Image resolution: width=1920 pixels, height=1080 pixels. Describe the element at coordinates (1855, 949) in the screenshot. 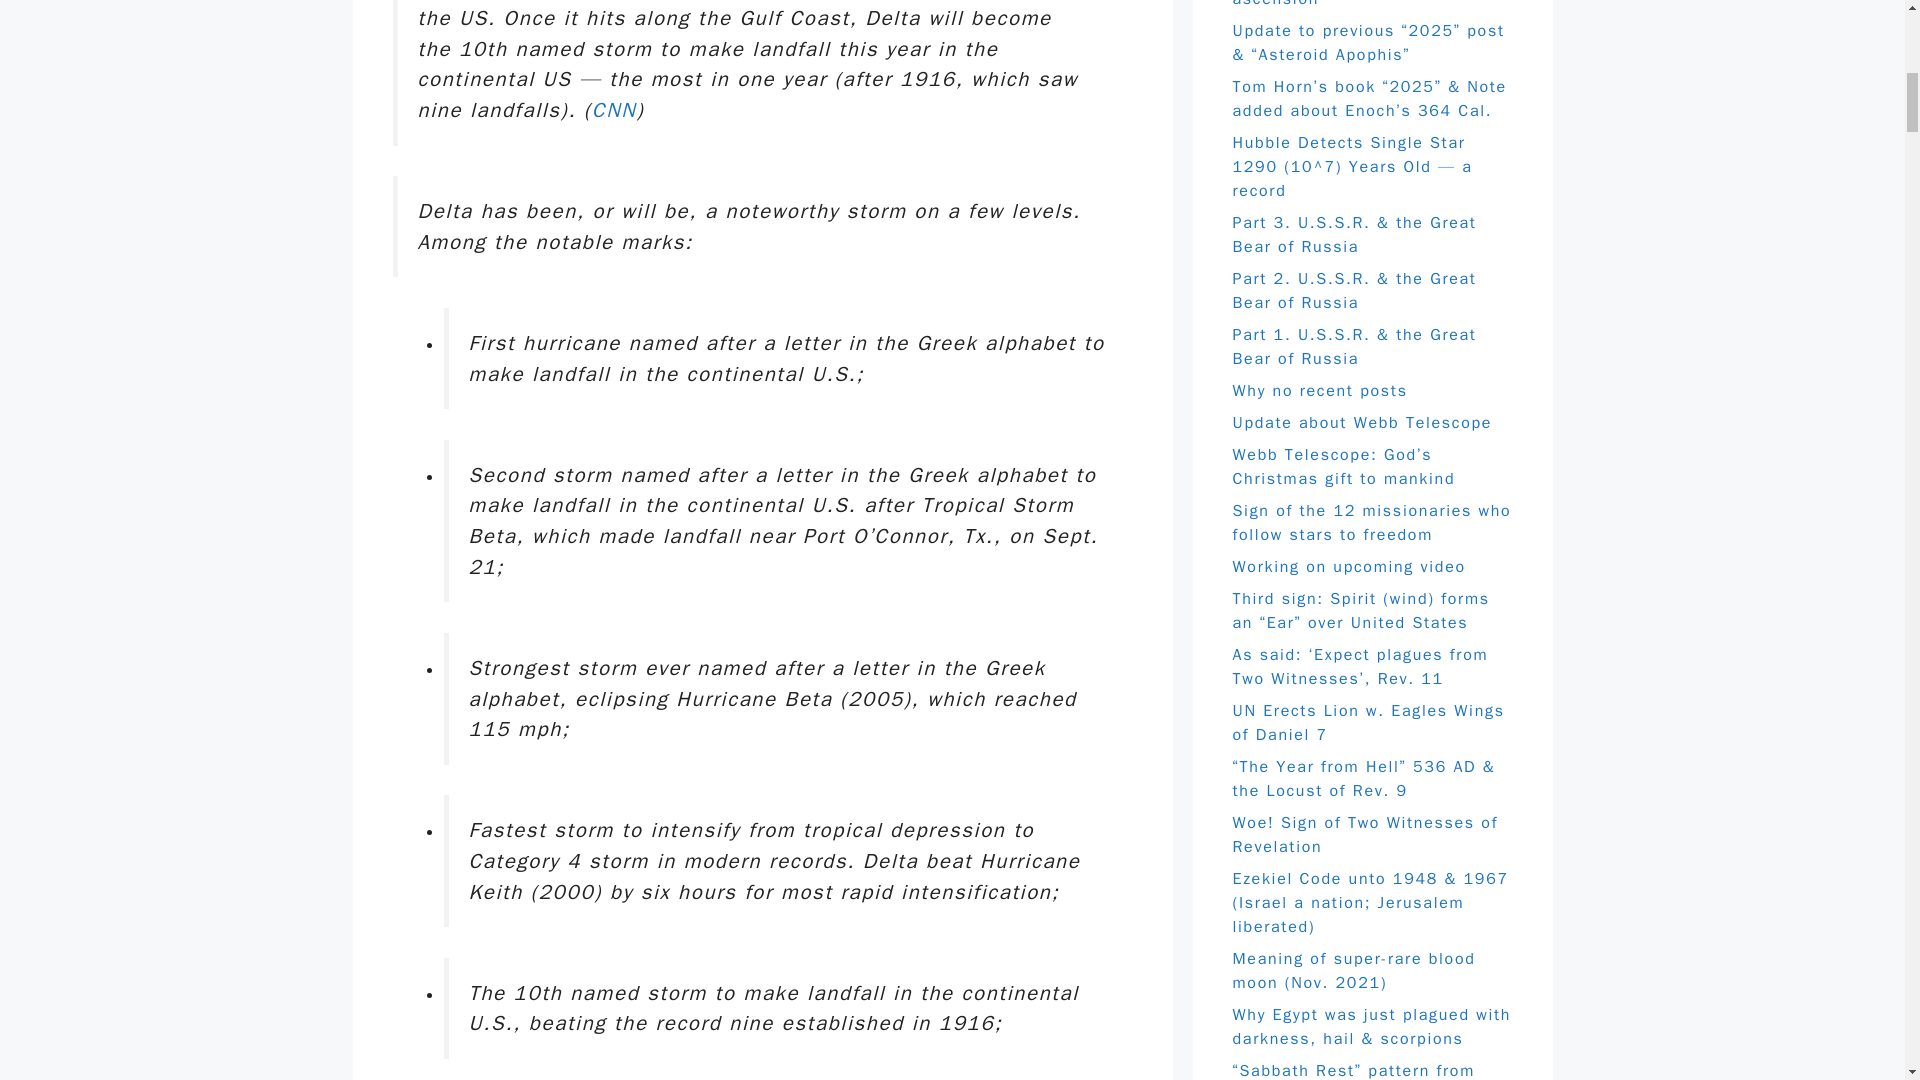

I see `Scroll back to top` at that location.